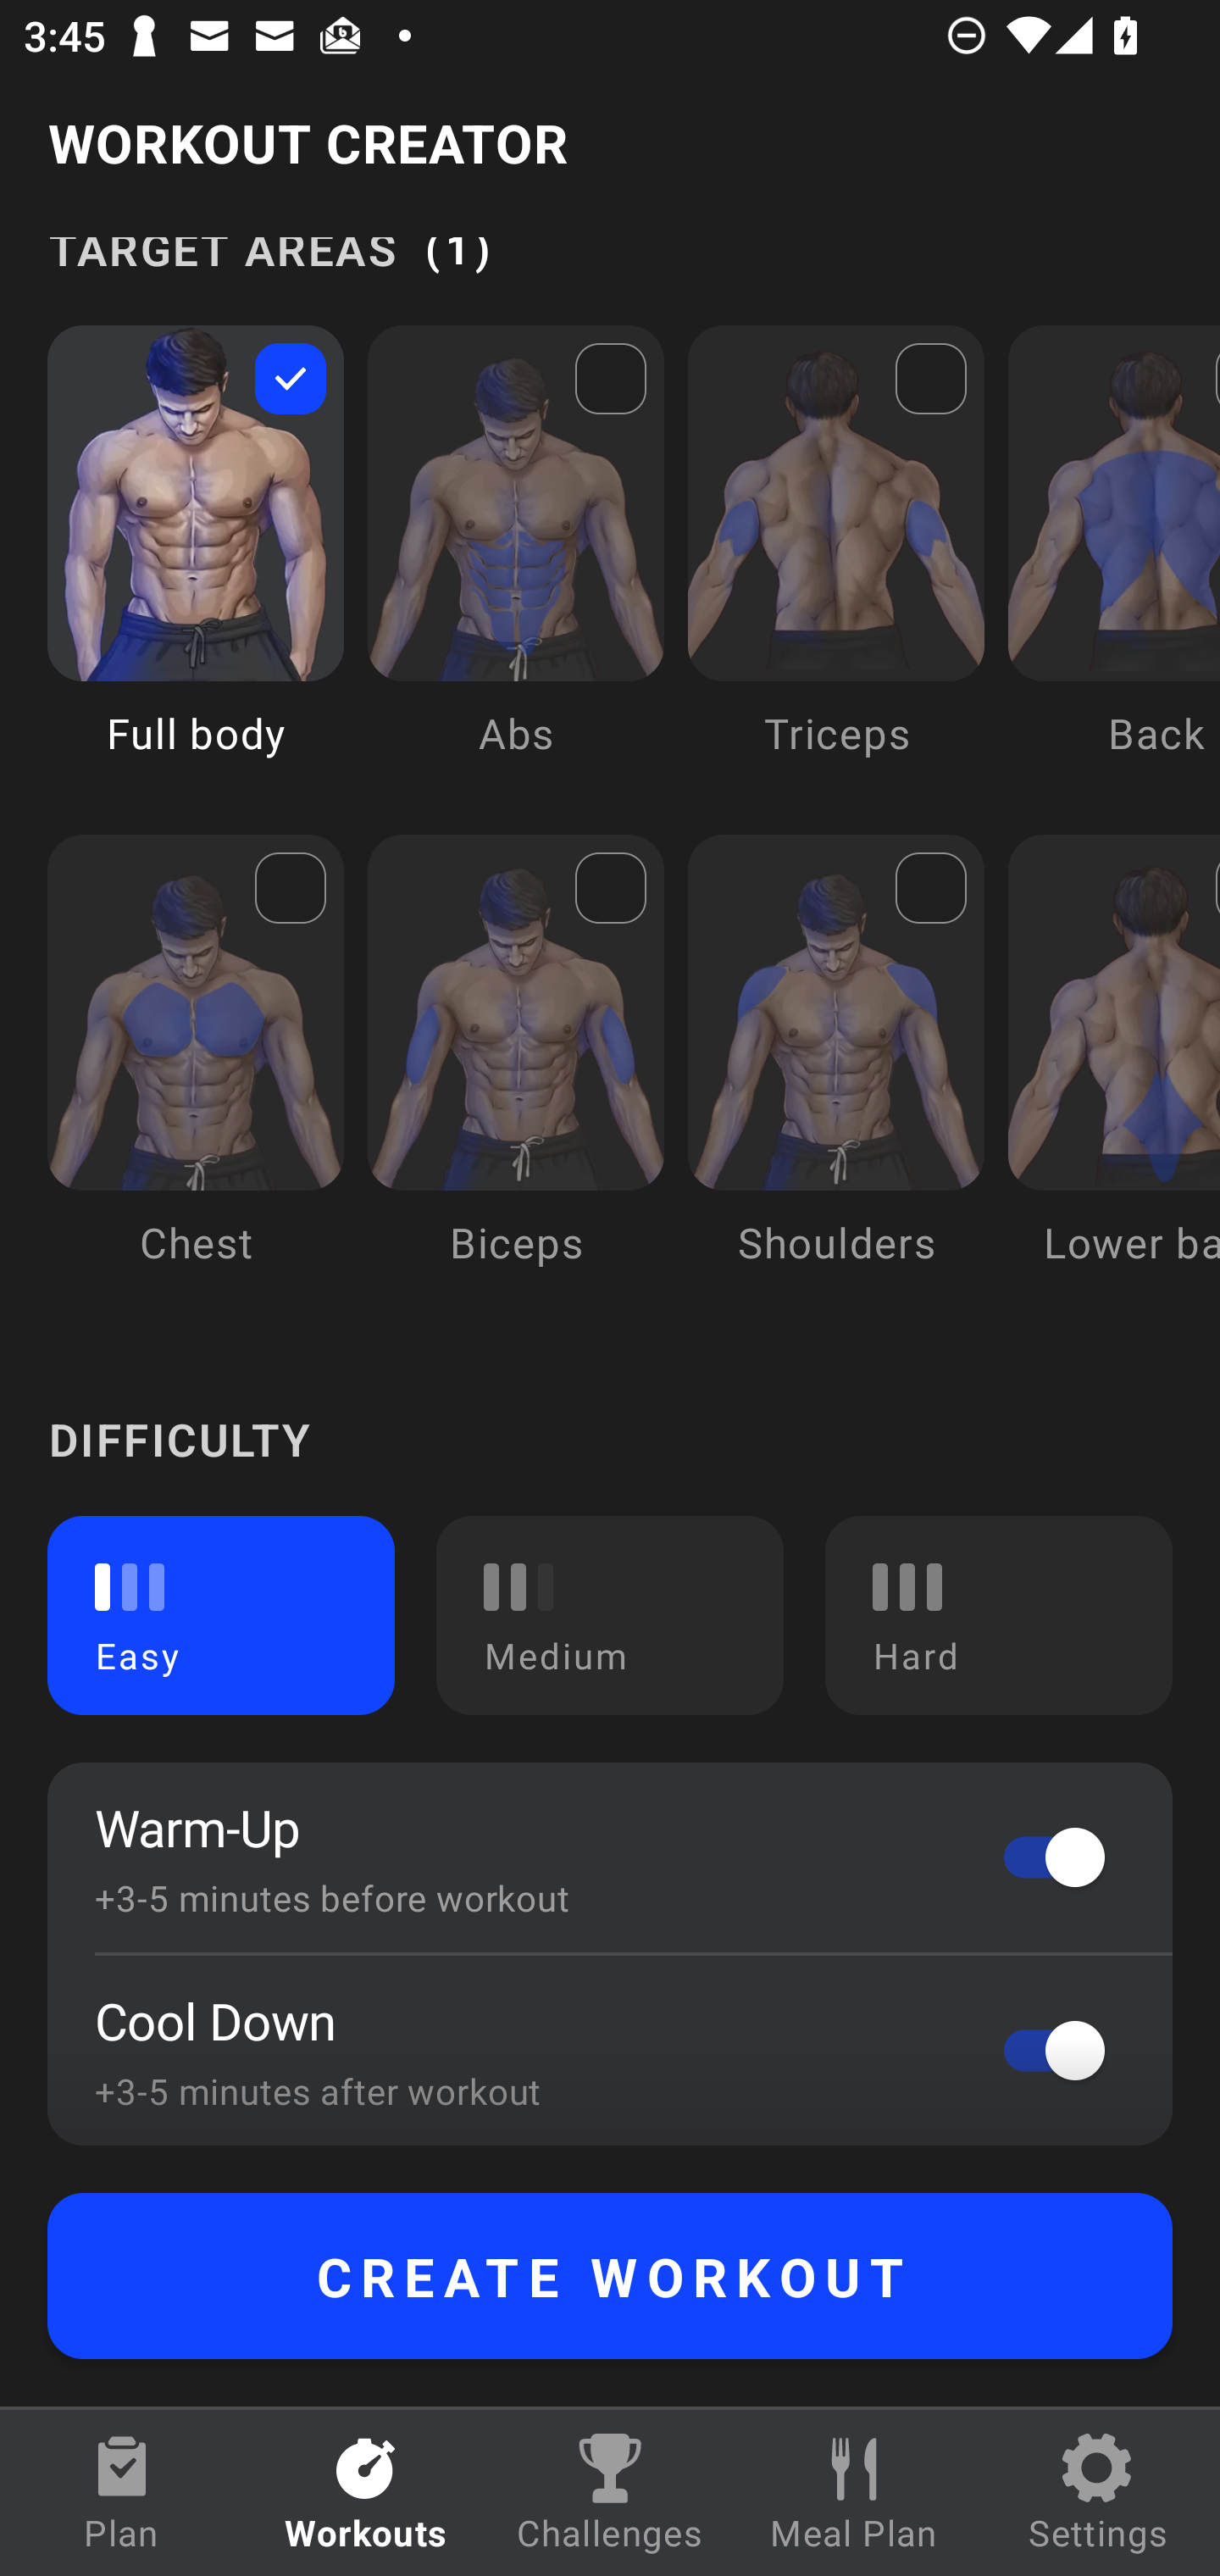 The width and height of the screenshot is (1220, 2576). What do you see at coordinates (515, 1074) in the screenshot?
I see `Biceps` at bounding box center [515, 1074].